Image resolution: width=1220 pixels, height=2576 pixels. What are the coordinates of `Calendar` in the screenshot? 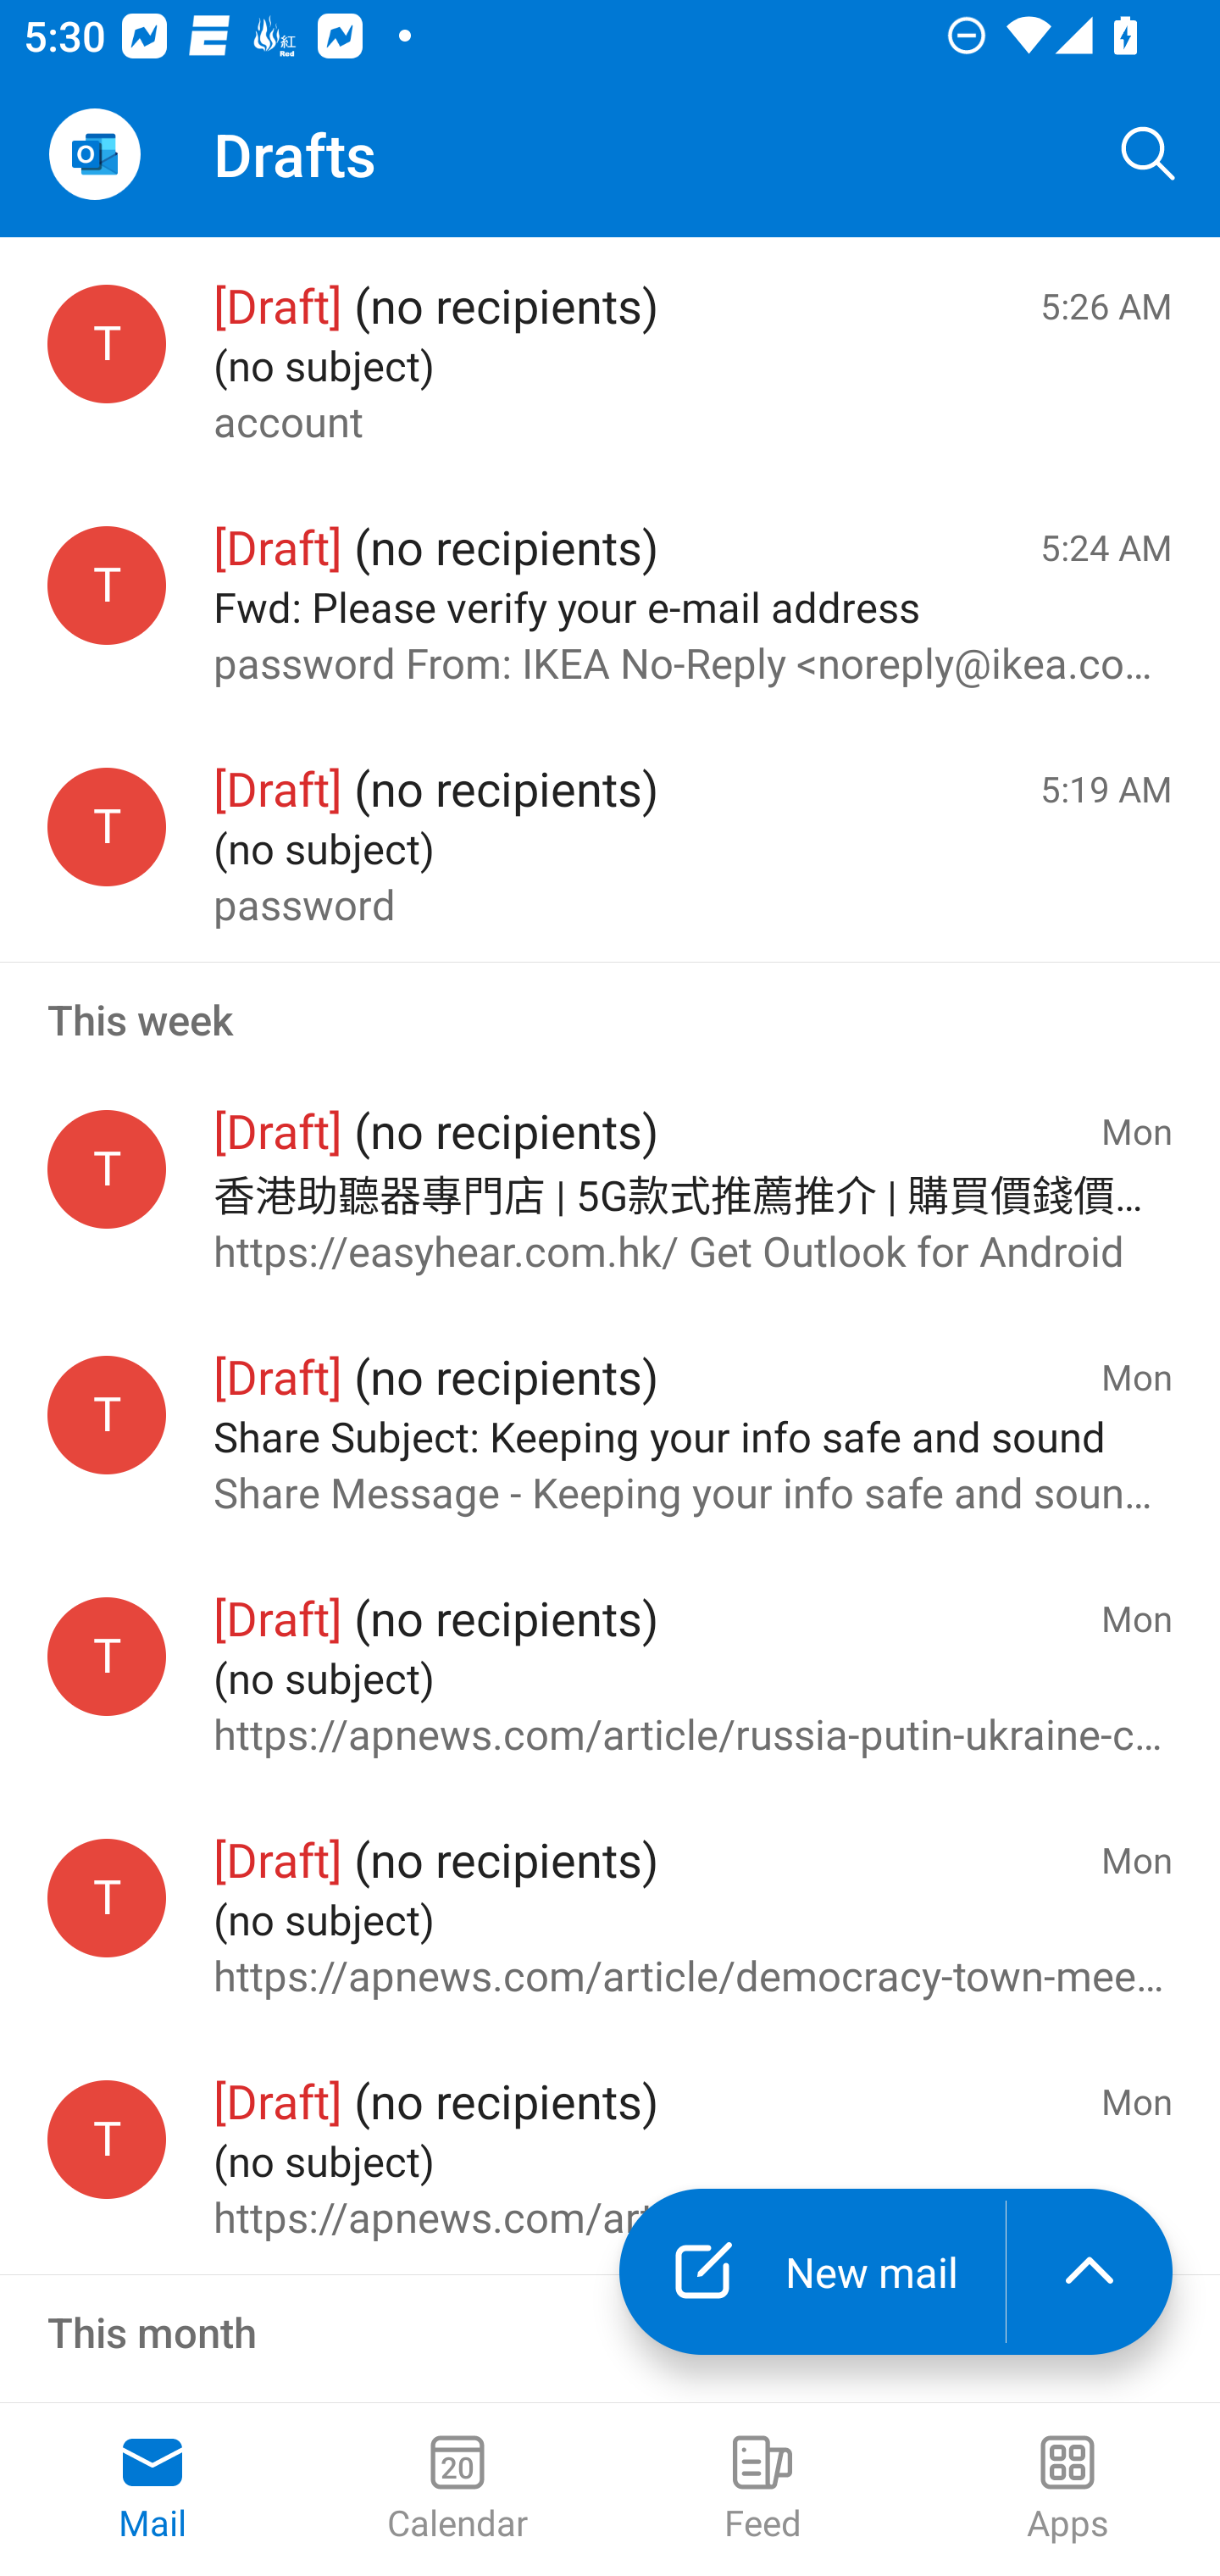 It's located at (457, 2490).